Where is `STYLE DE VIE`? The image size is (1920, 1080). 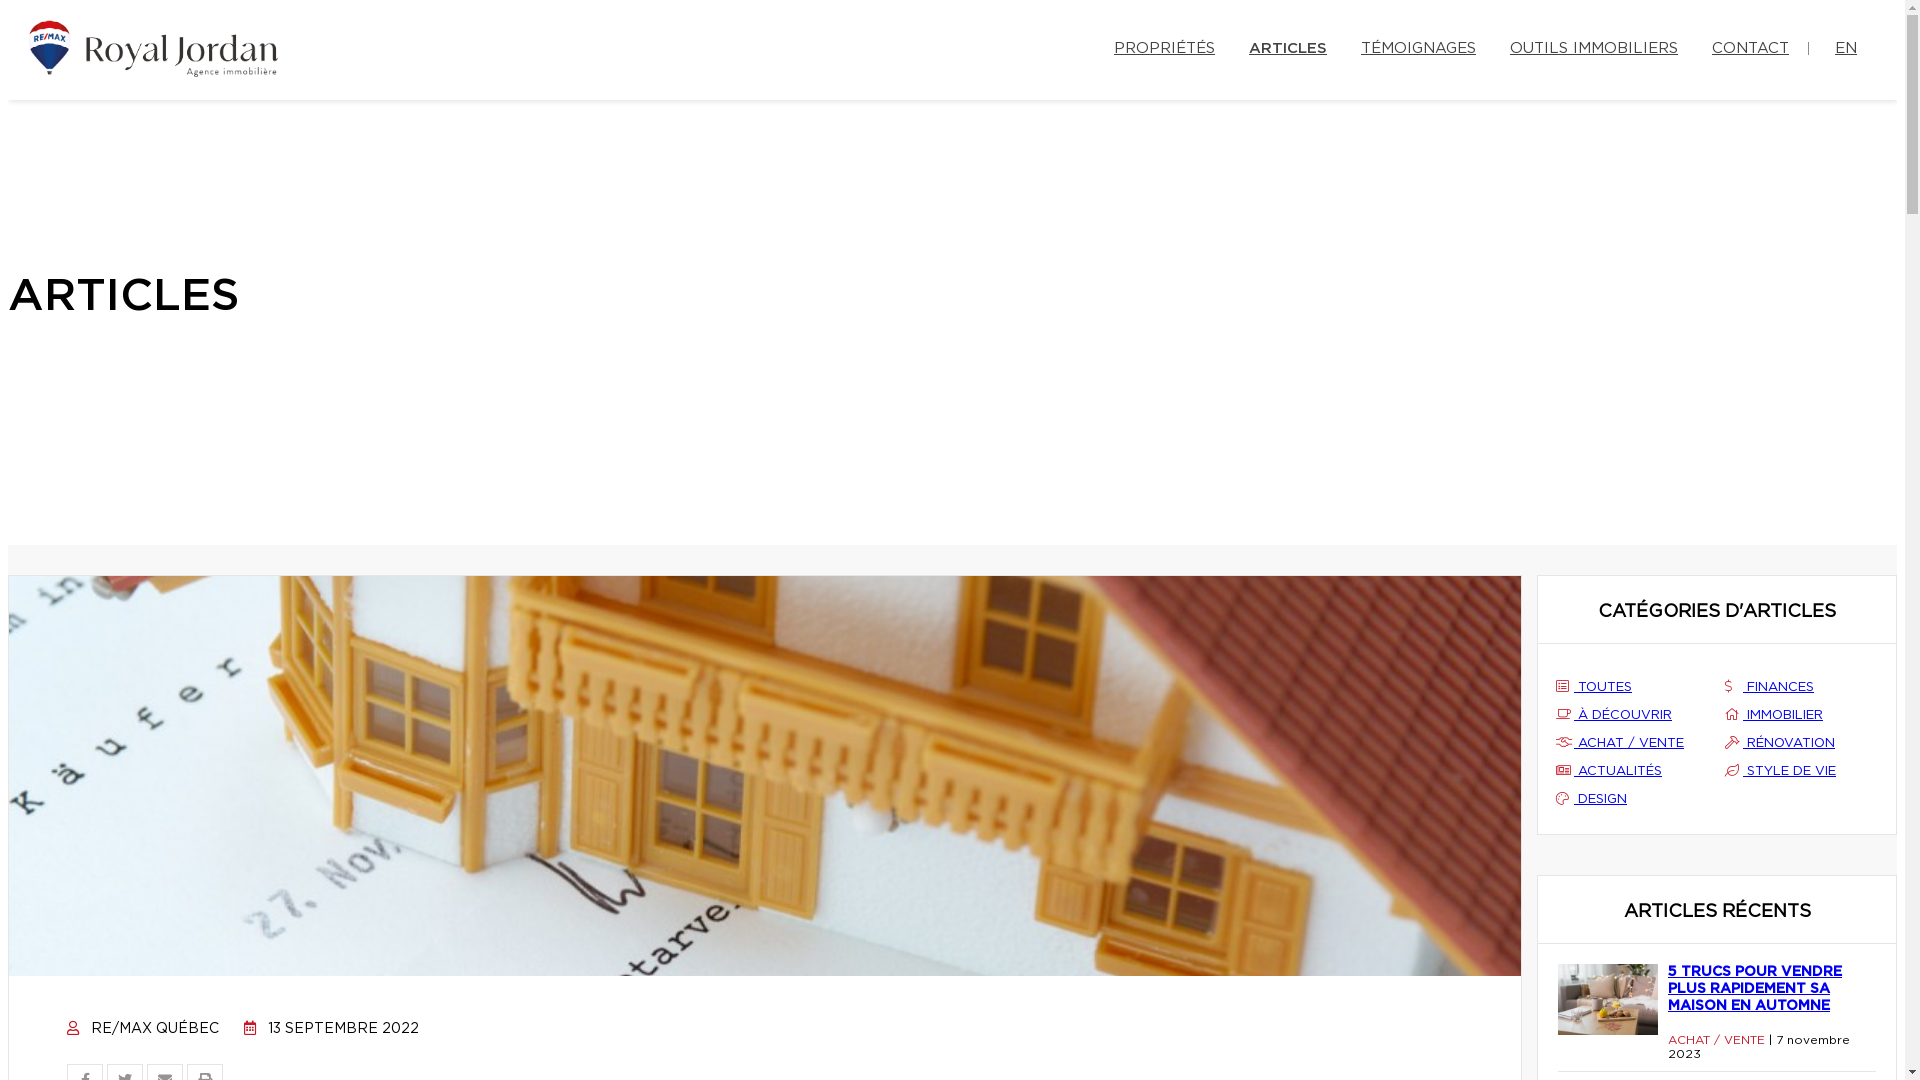 STYLE DE VIE is located at coordinates (1802, 772).